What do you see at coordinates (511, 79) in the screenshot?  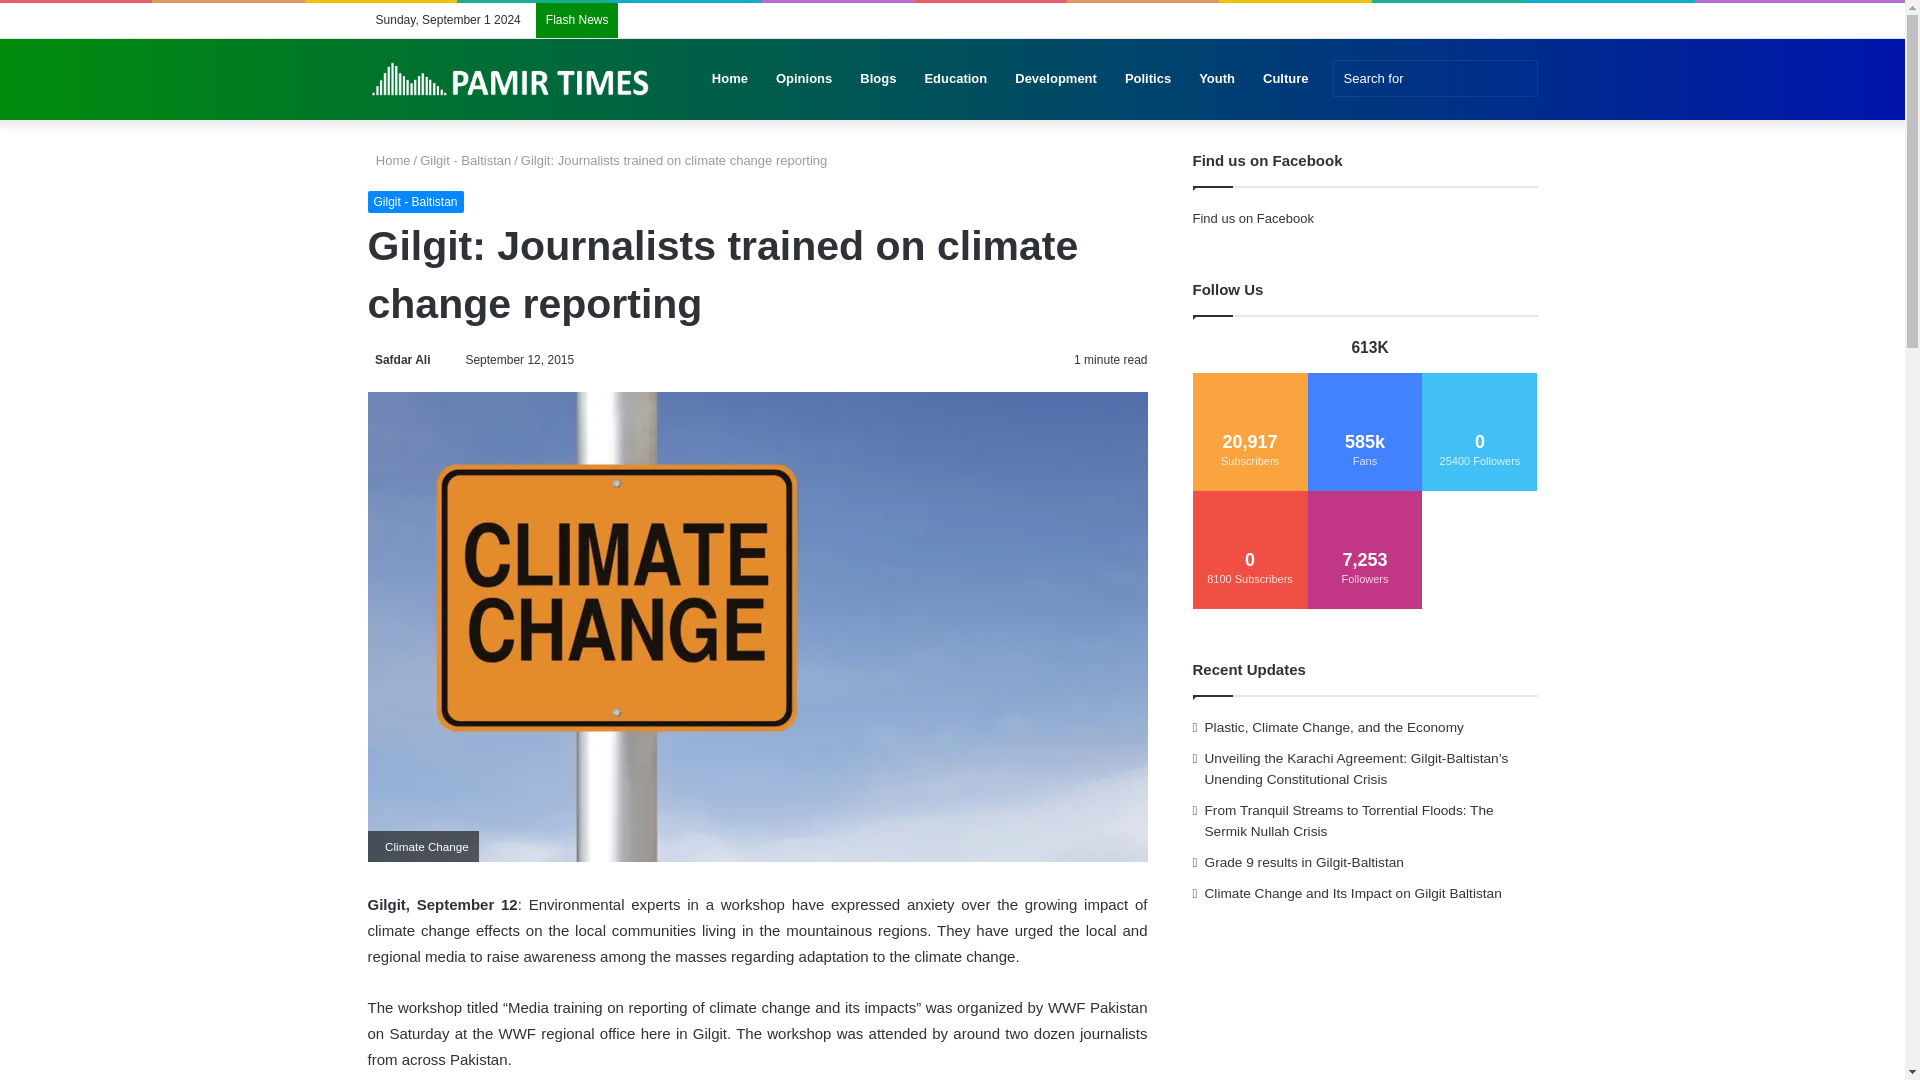 I see `PAMIR TIMES` at bounding box center [511, 79].